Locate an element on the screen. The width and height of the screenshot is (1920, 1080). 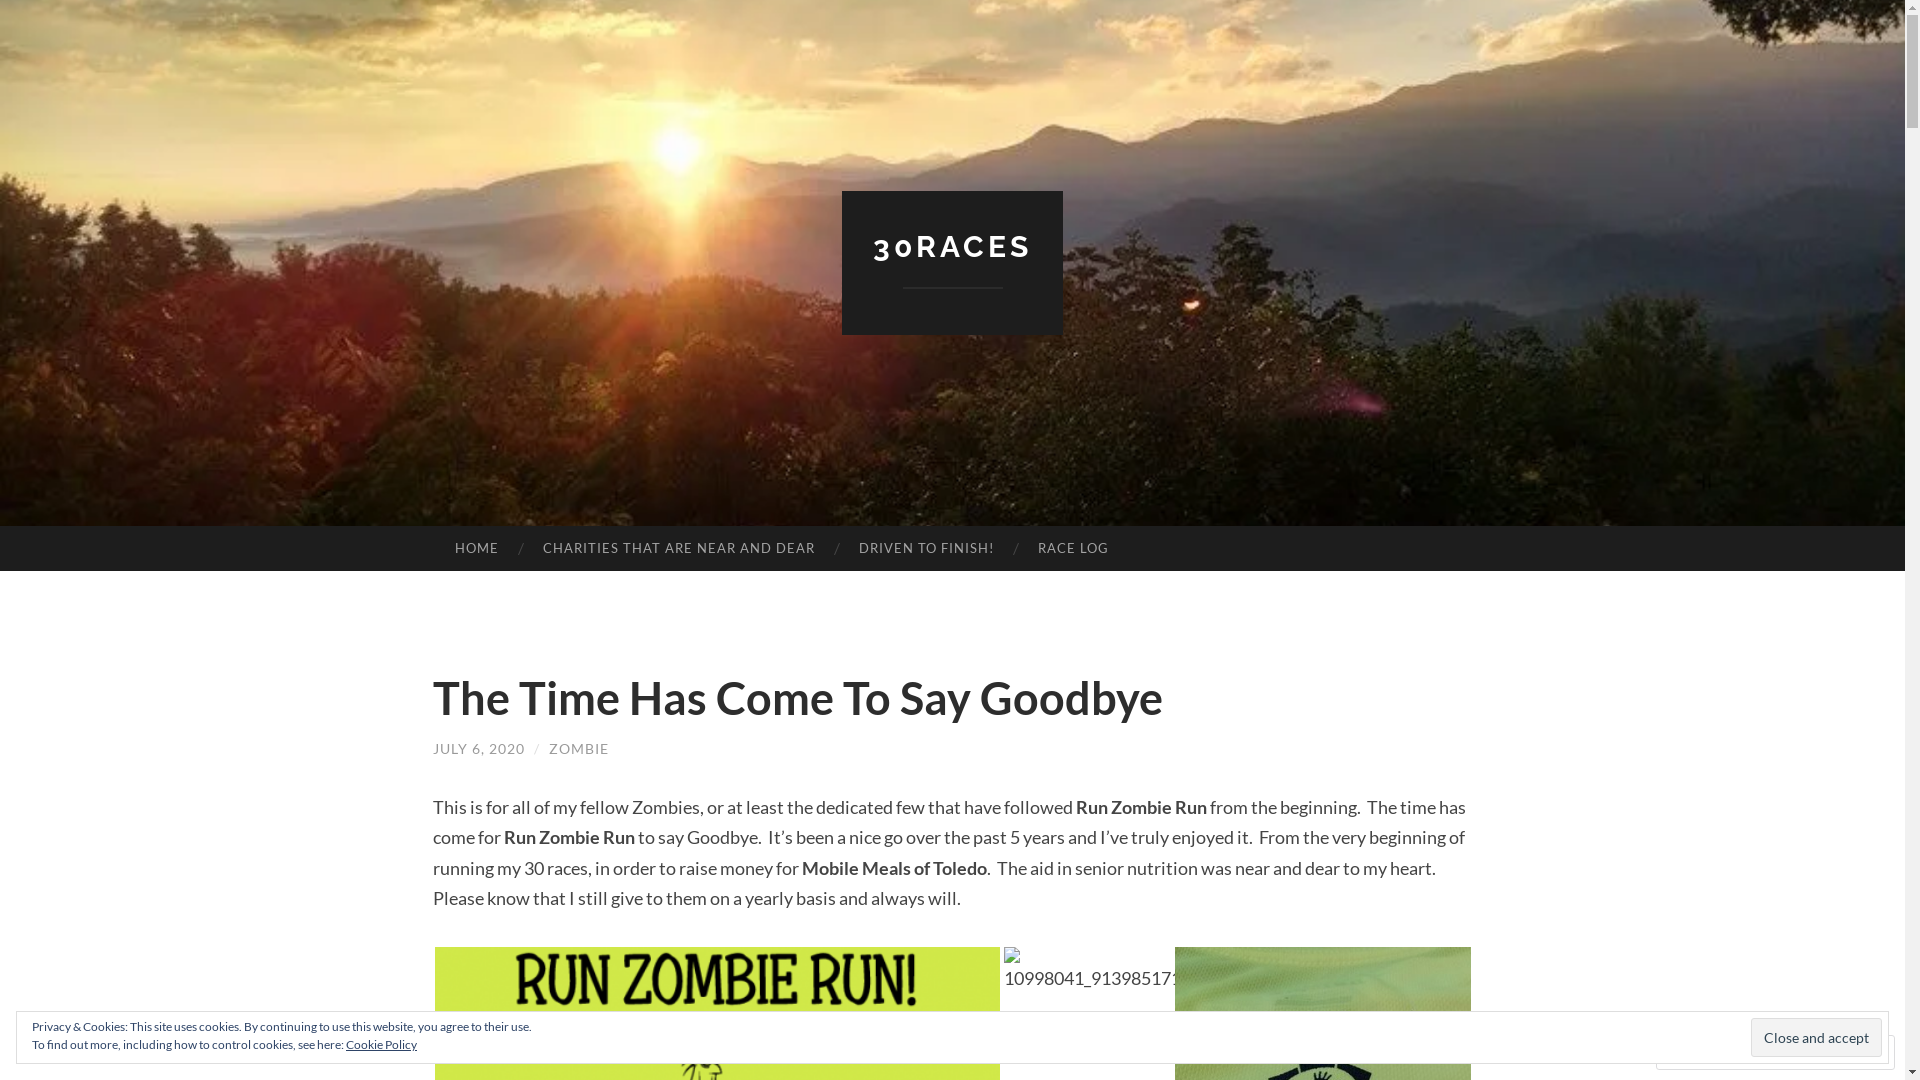
Comment is located at coordinates (1711, 1052).